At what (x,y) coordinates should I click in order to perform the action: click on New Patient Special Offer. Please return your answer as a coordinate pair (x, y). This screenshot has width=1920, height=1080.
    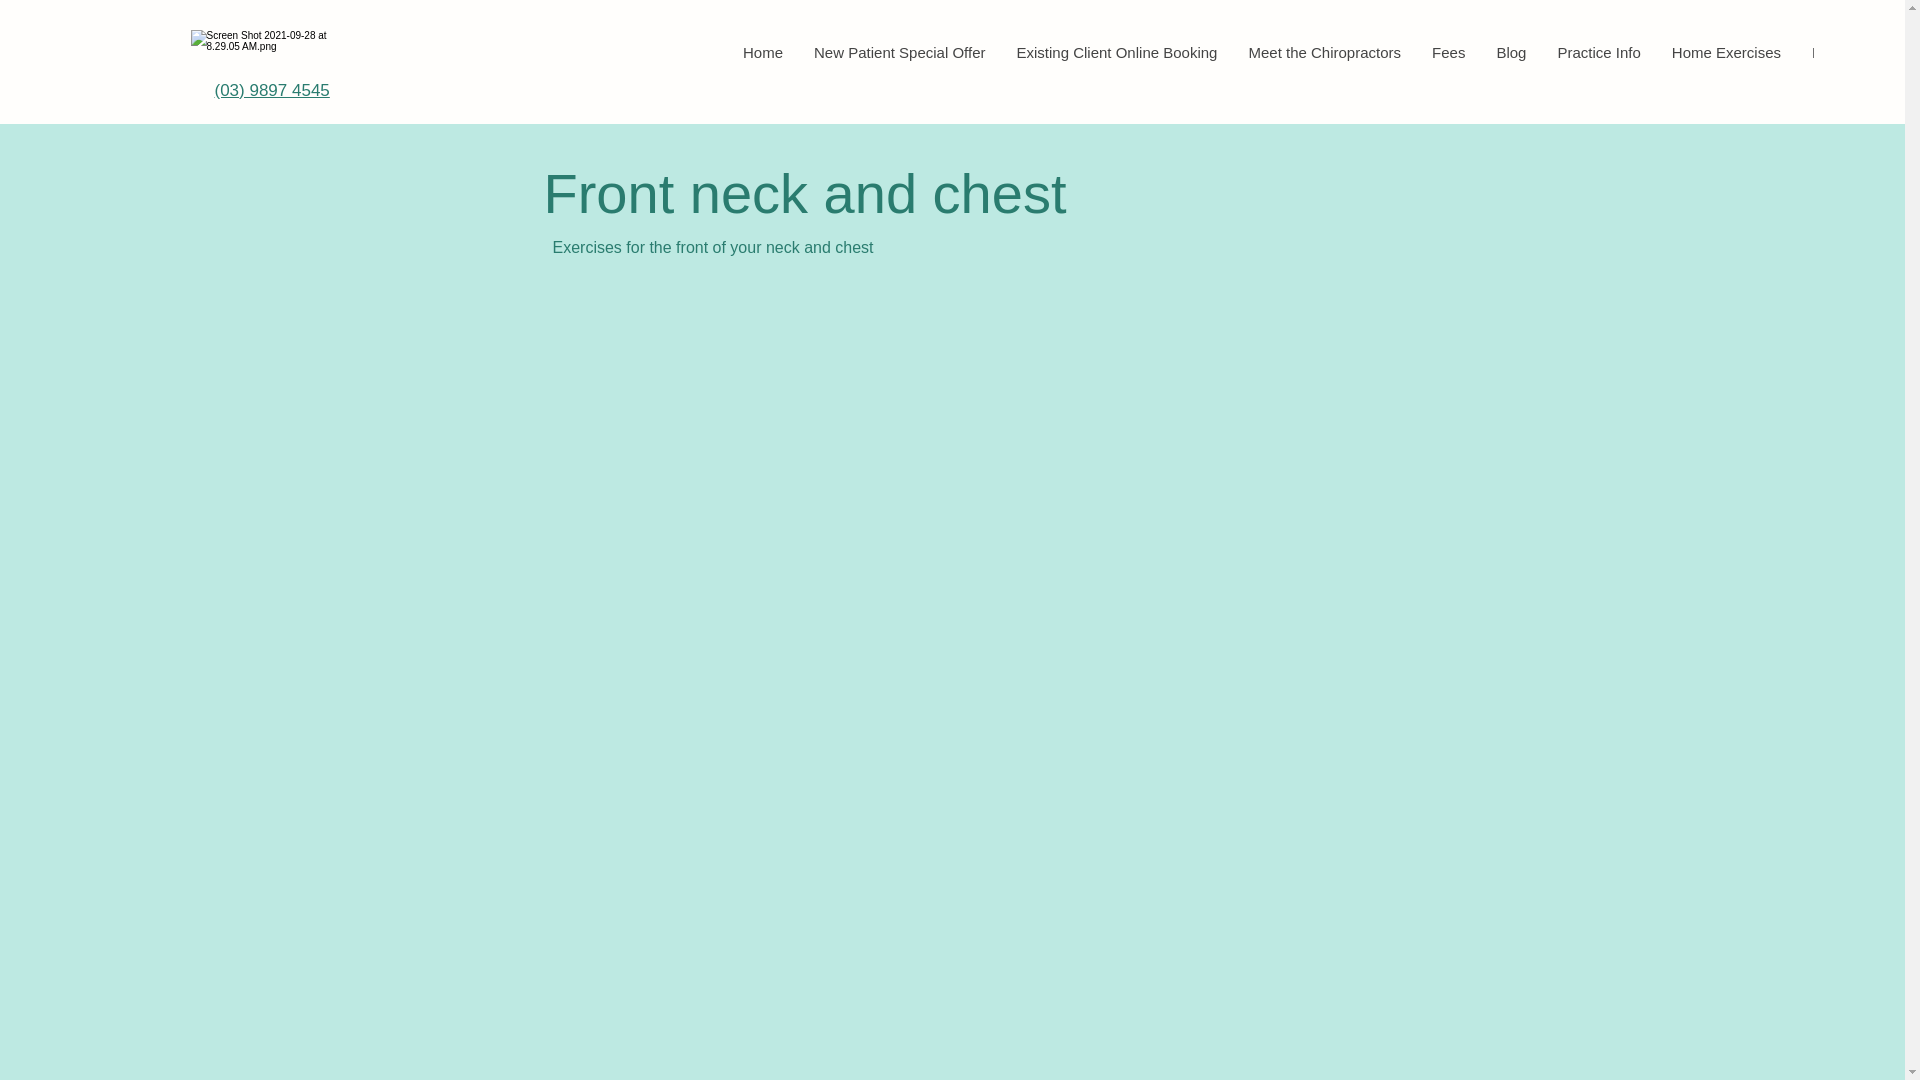
    Looking at the image, I should click on (899, 58).